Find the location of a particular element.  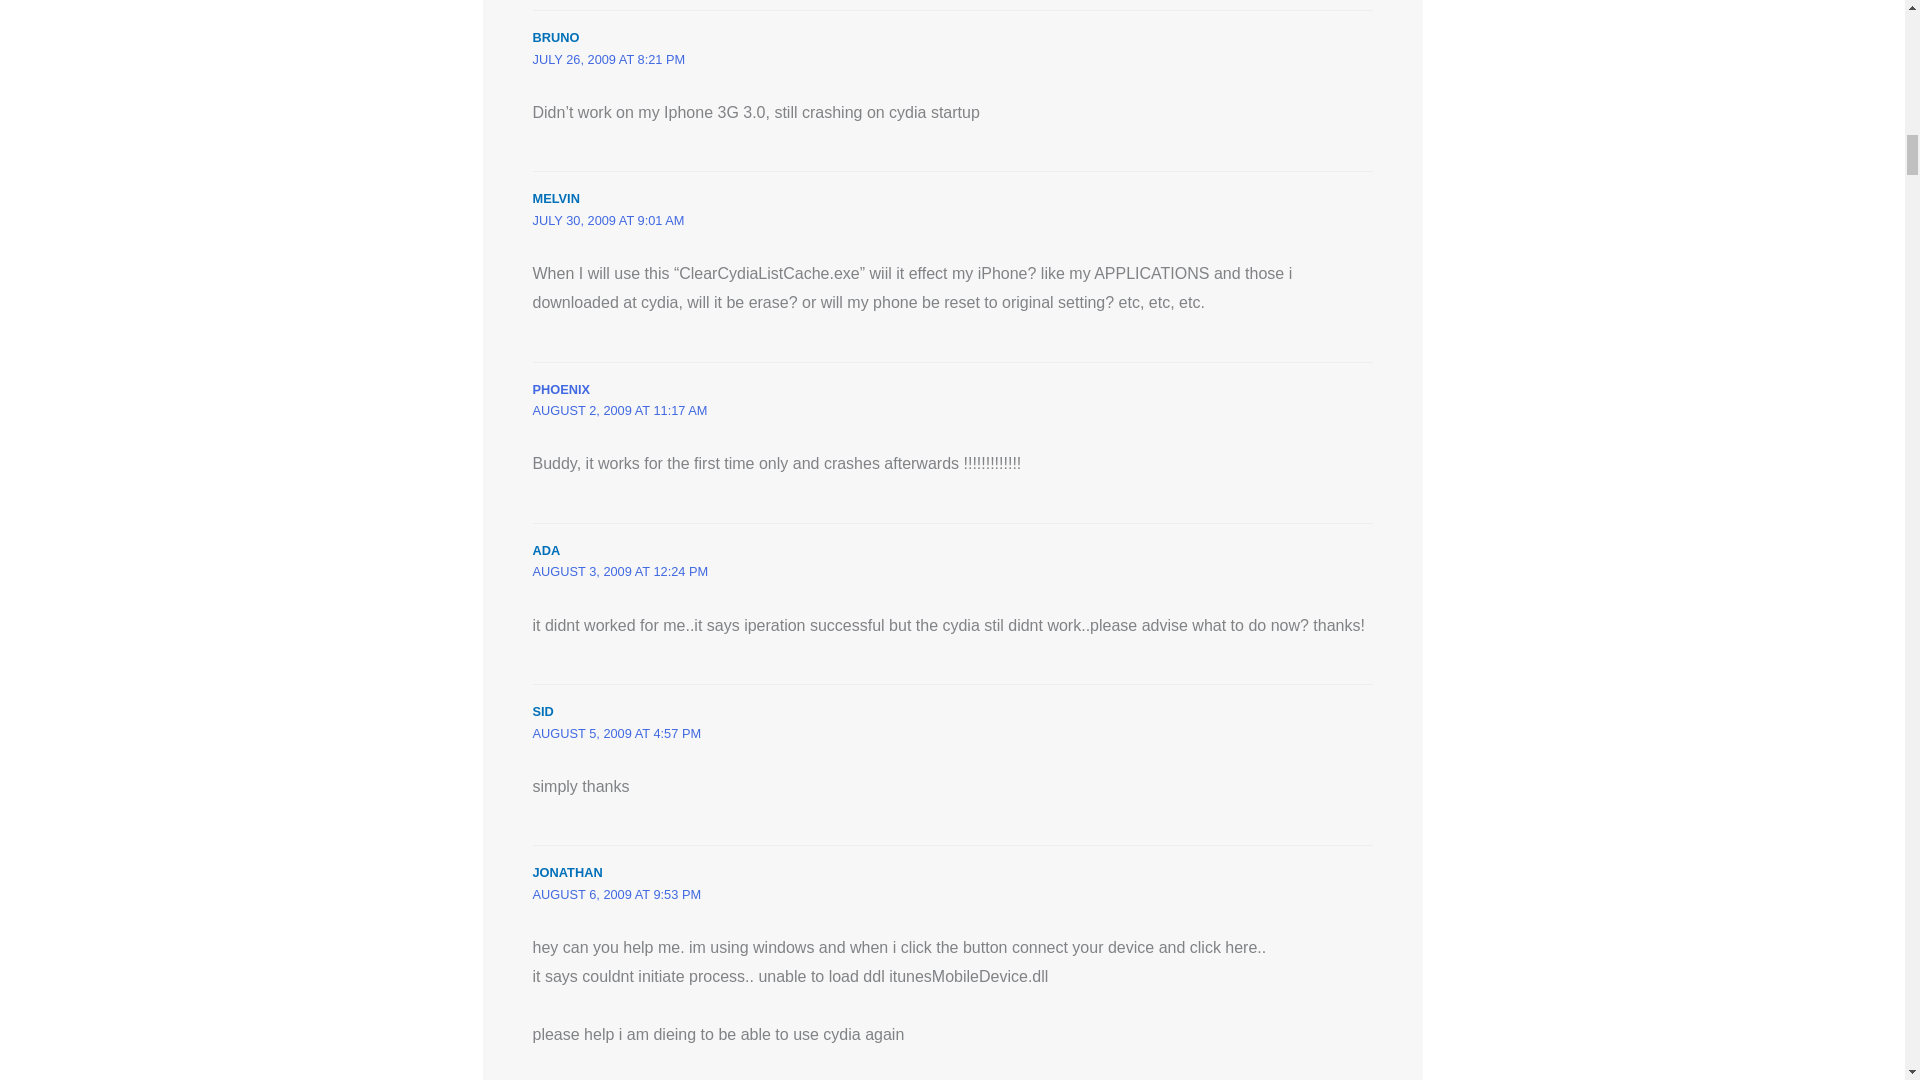

AUGUST 5, 2009 AT 4:57 PM is located at coordinates (616, 732).